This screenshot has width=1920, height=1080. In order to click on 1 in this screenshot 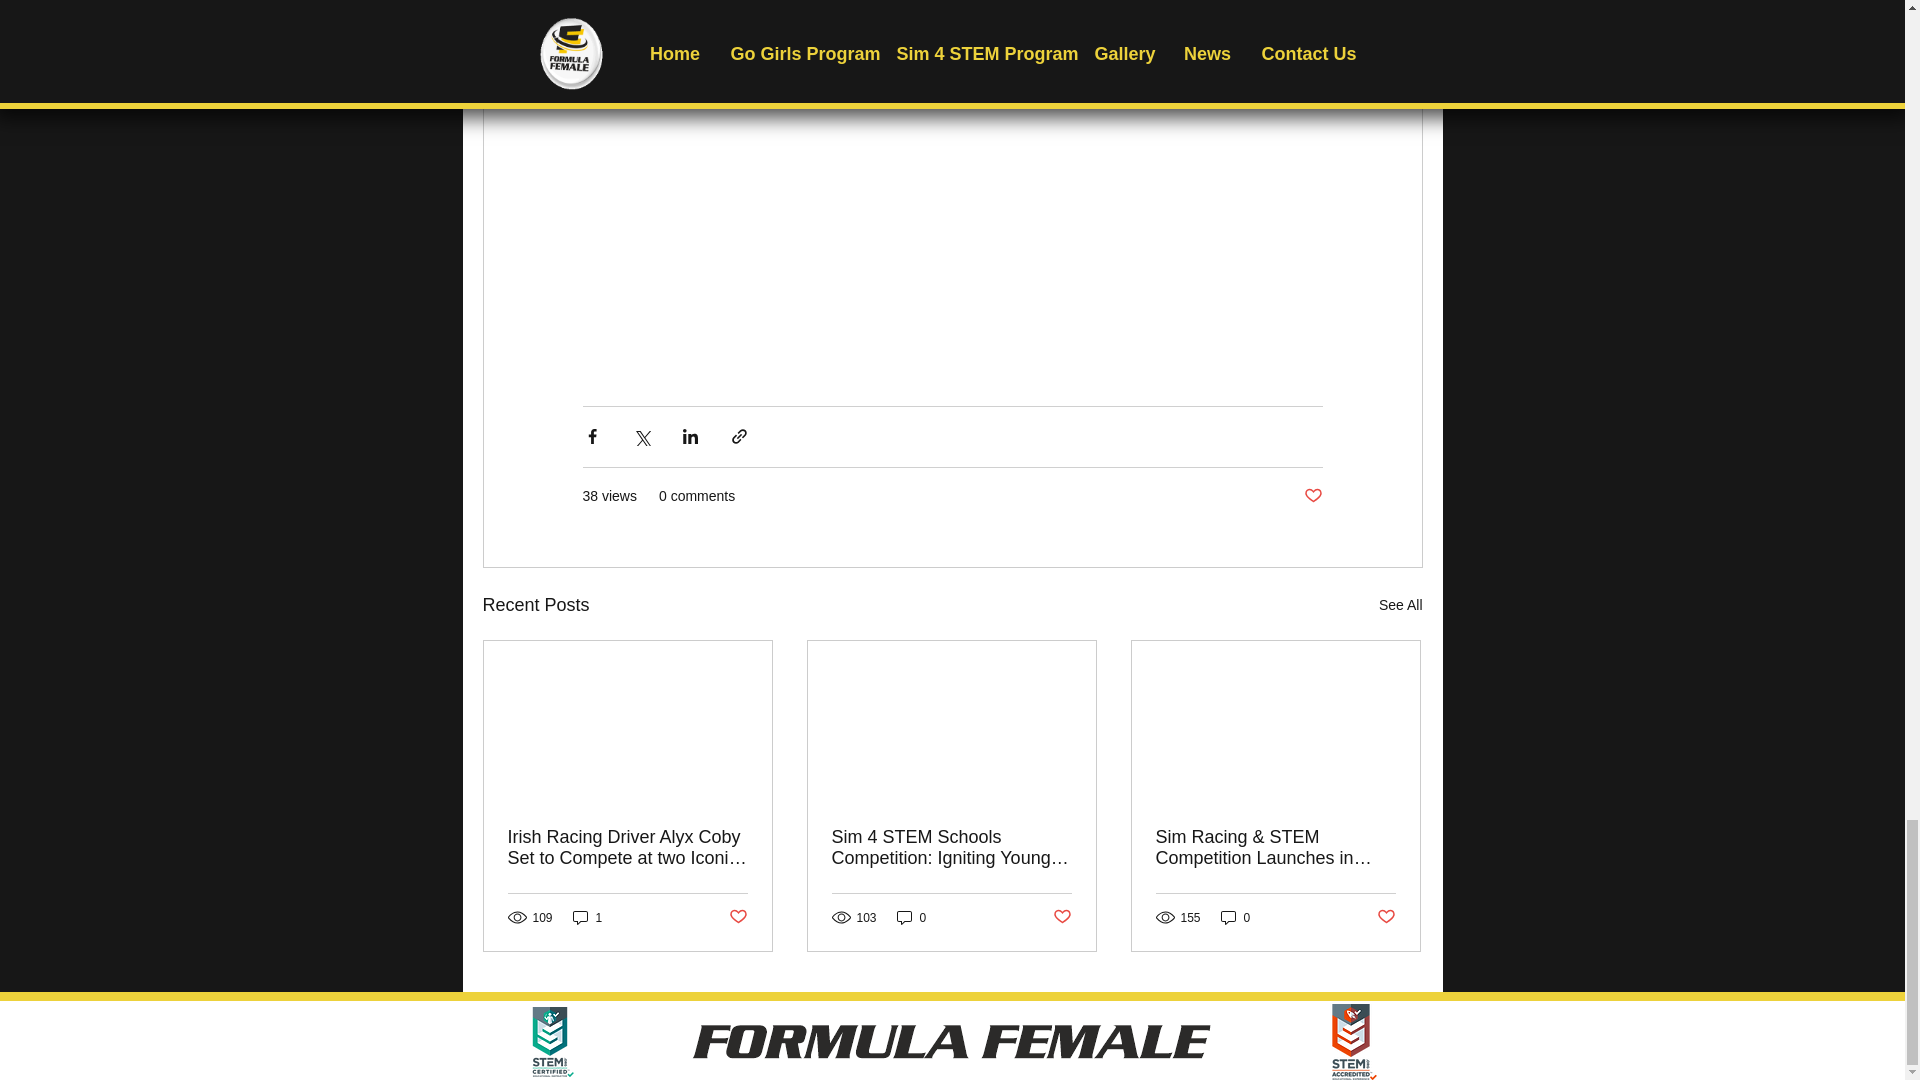, I will do `click(587, 917)`.